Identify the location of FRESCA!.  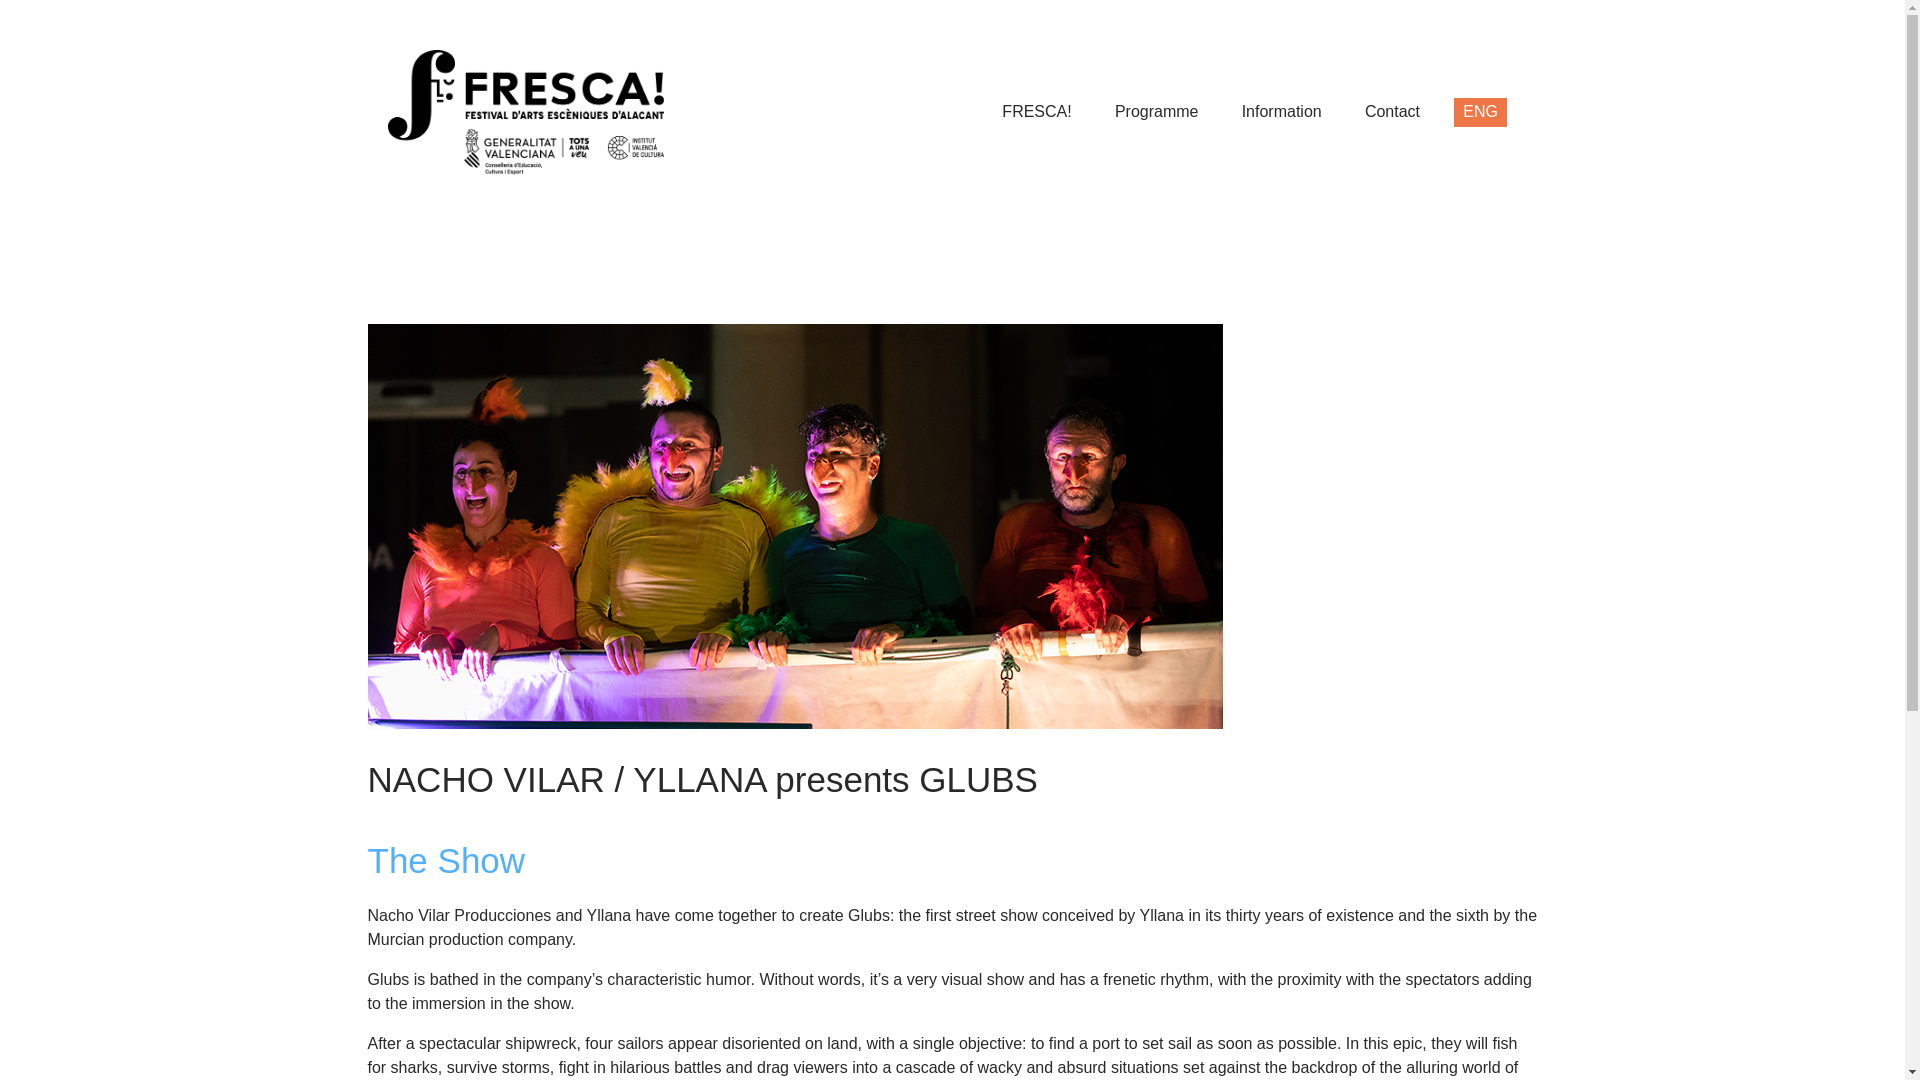
(1037, 112).